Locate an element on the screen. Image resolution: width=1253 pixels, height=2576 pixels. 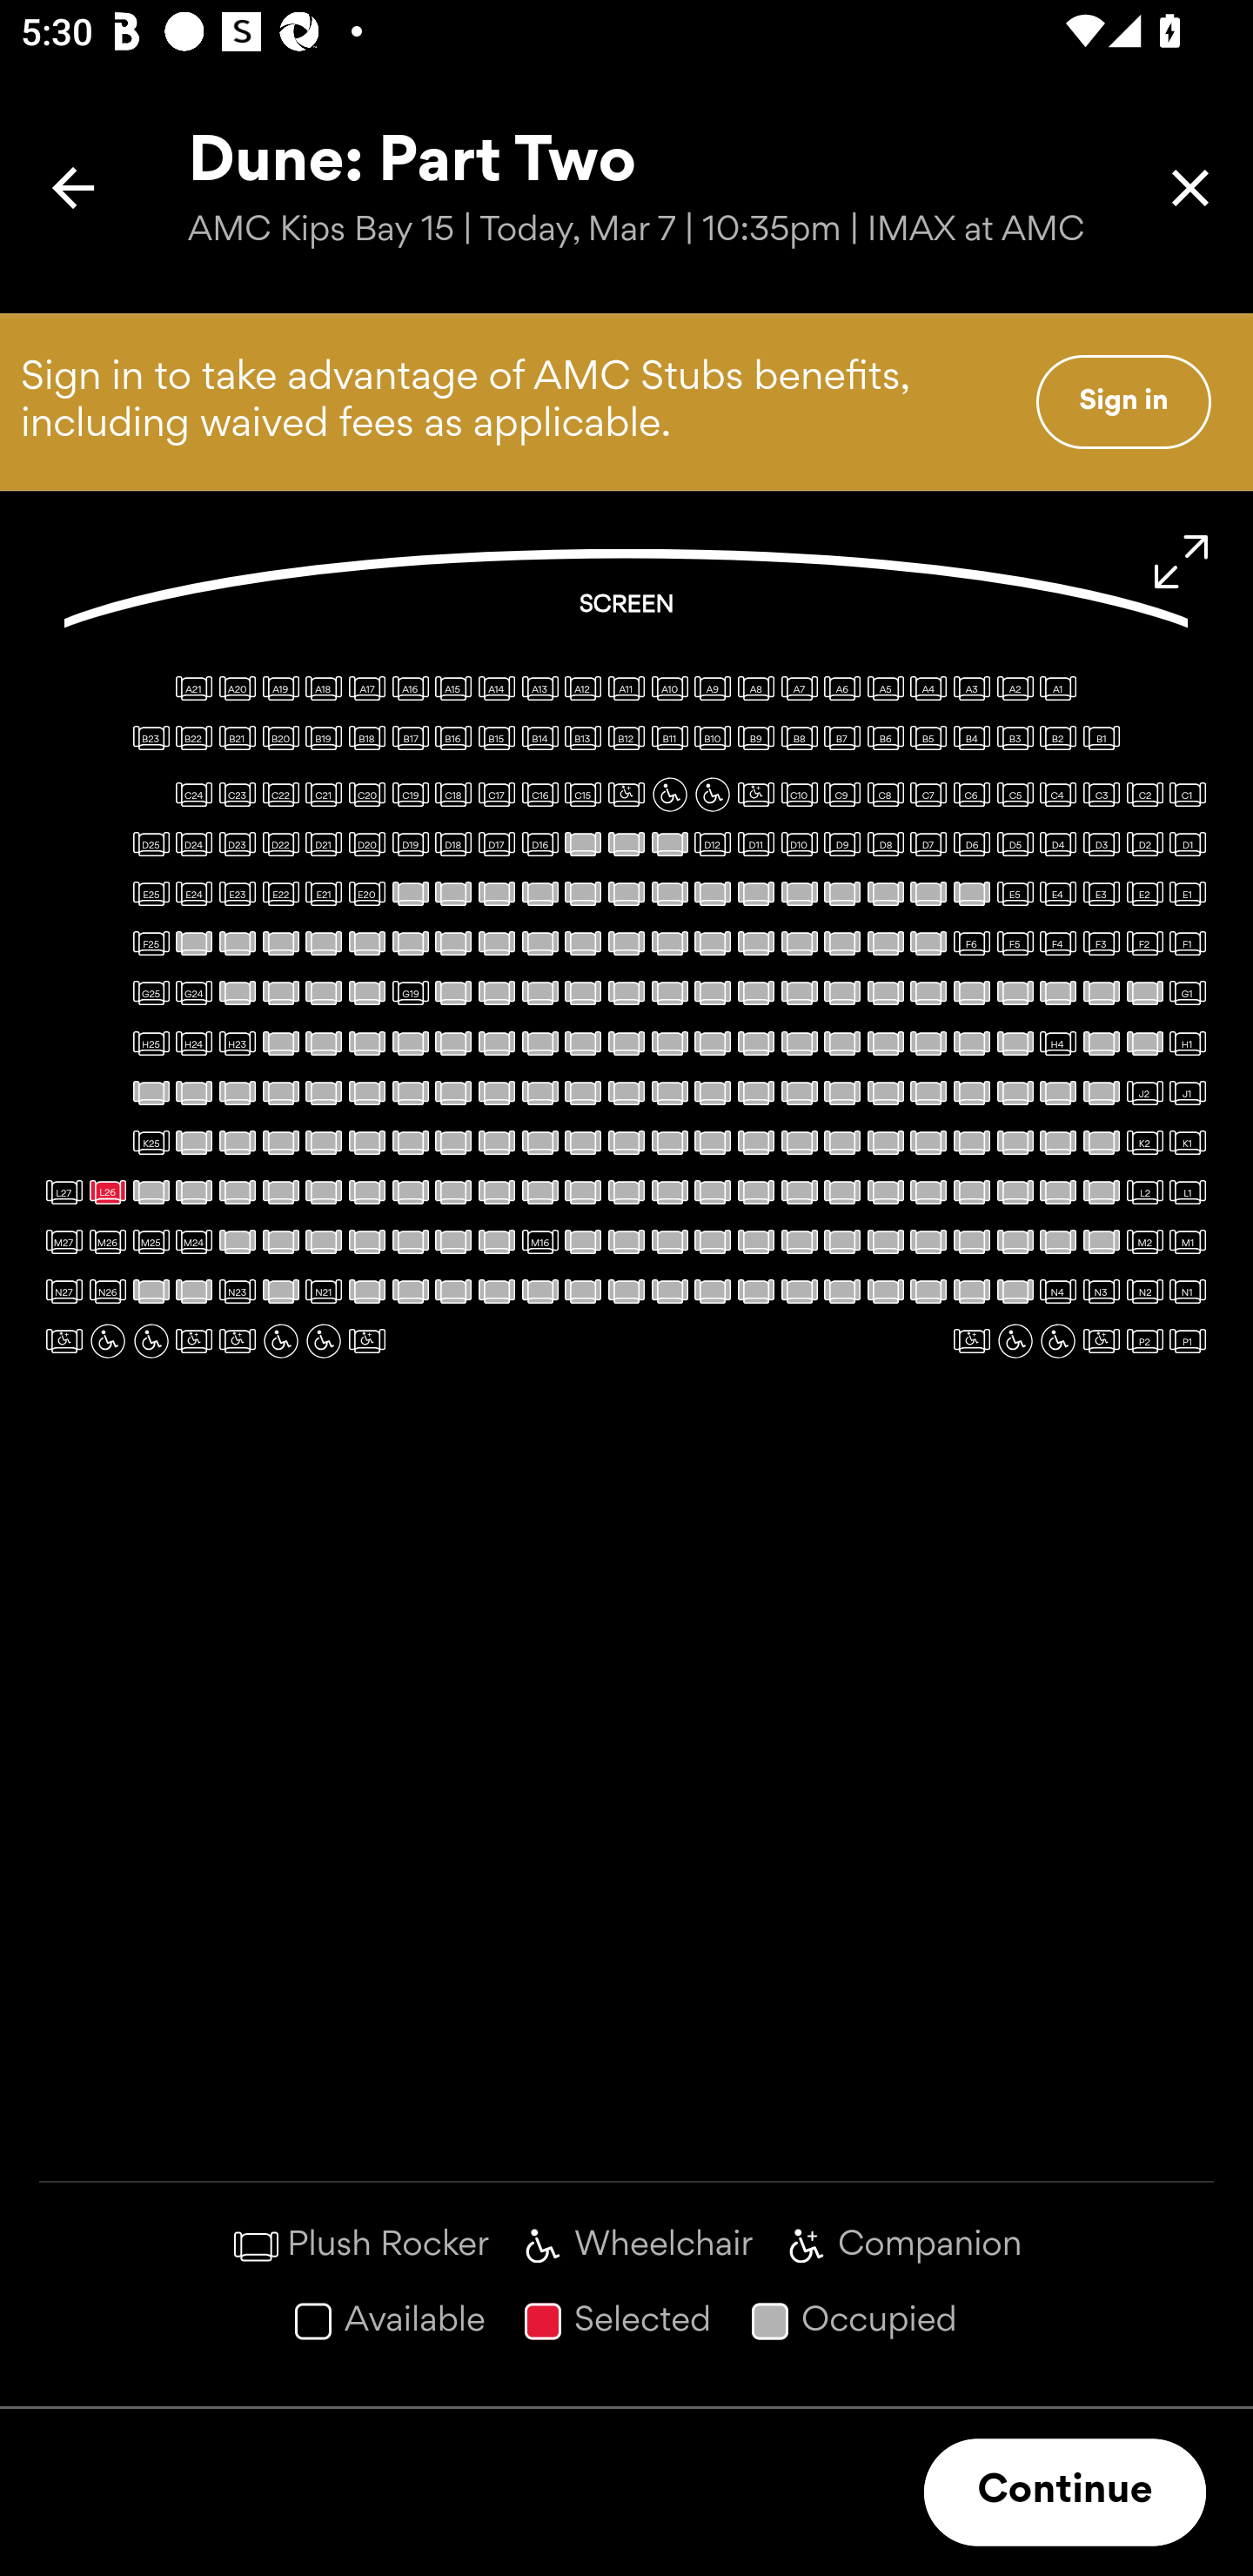
A21, Regular seat, available is located at coordinates (193, 688).